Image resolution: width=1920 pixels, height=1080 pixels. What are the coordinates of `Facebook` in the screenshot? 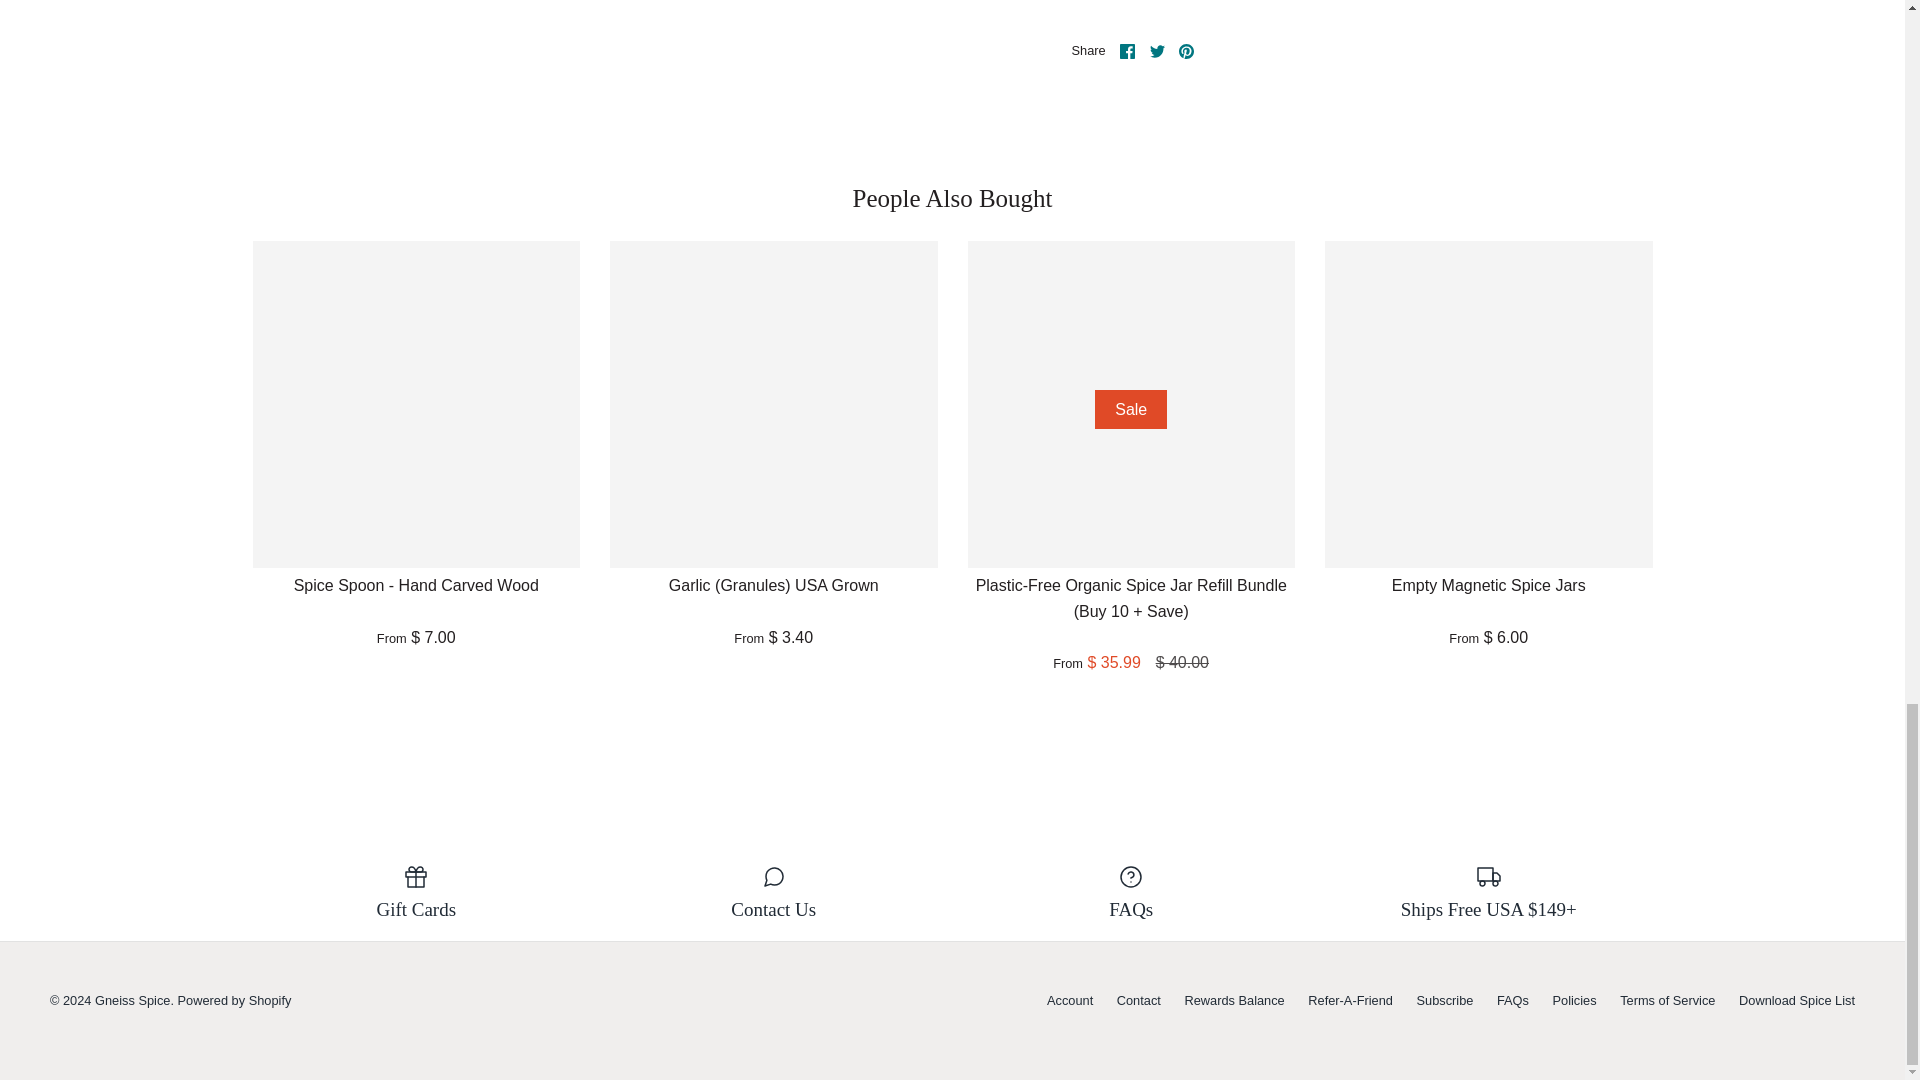 It's located at (1126, 52).